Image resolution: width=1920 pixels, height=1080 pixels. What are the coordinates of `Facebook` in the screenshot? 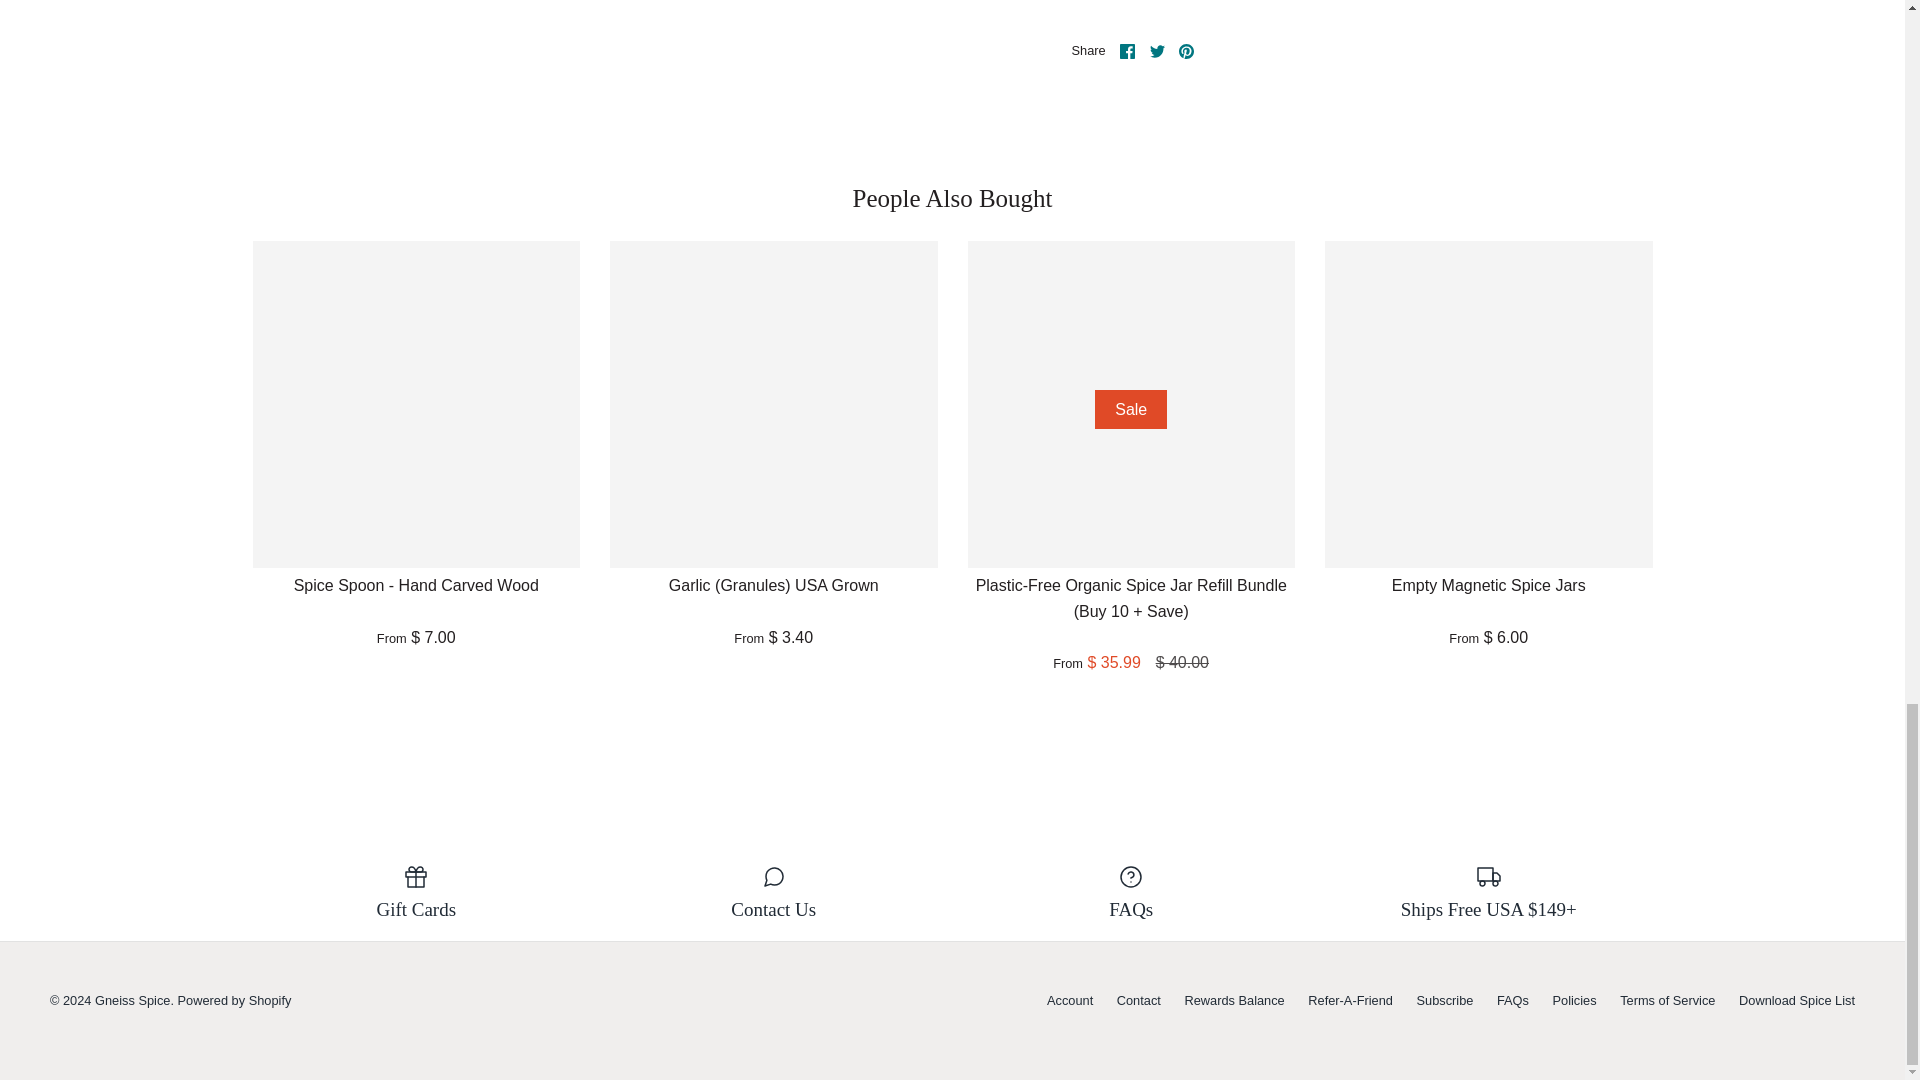 It's located at (1126, 52).